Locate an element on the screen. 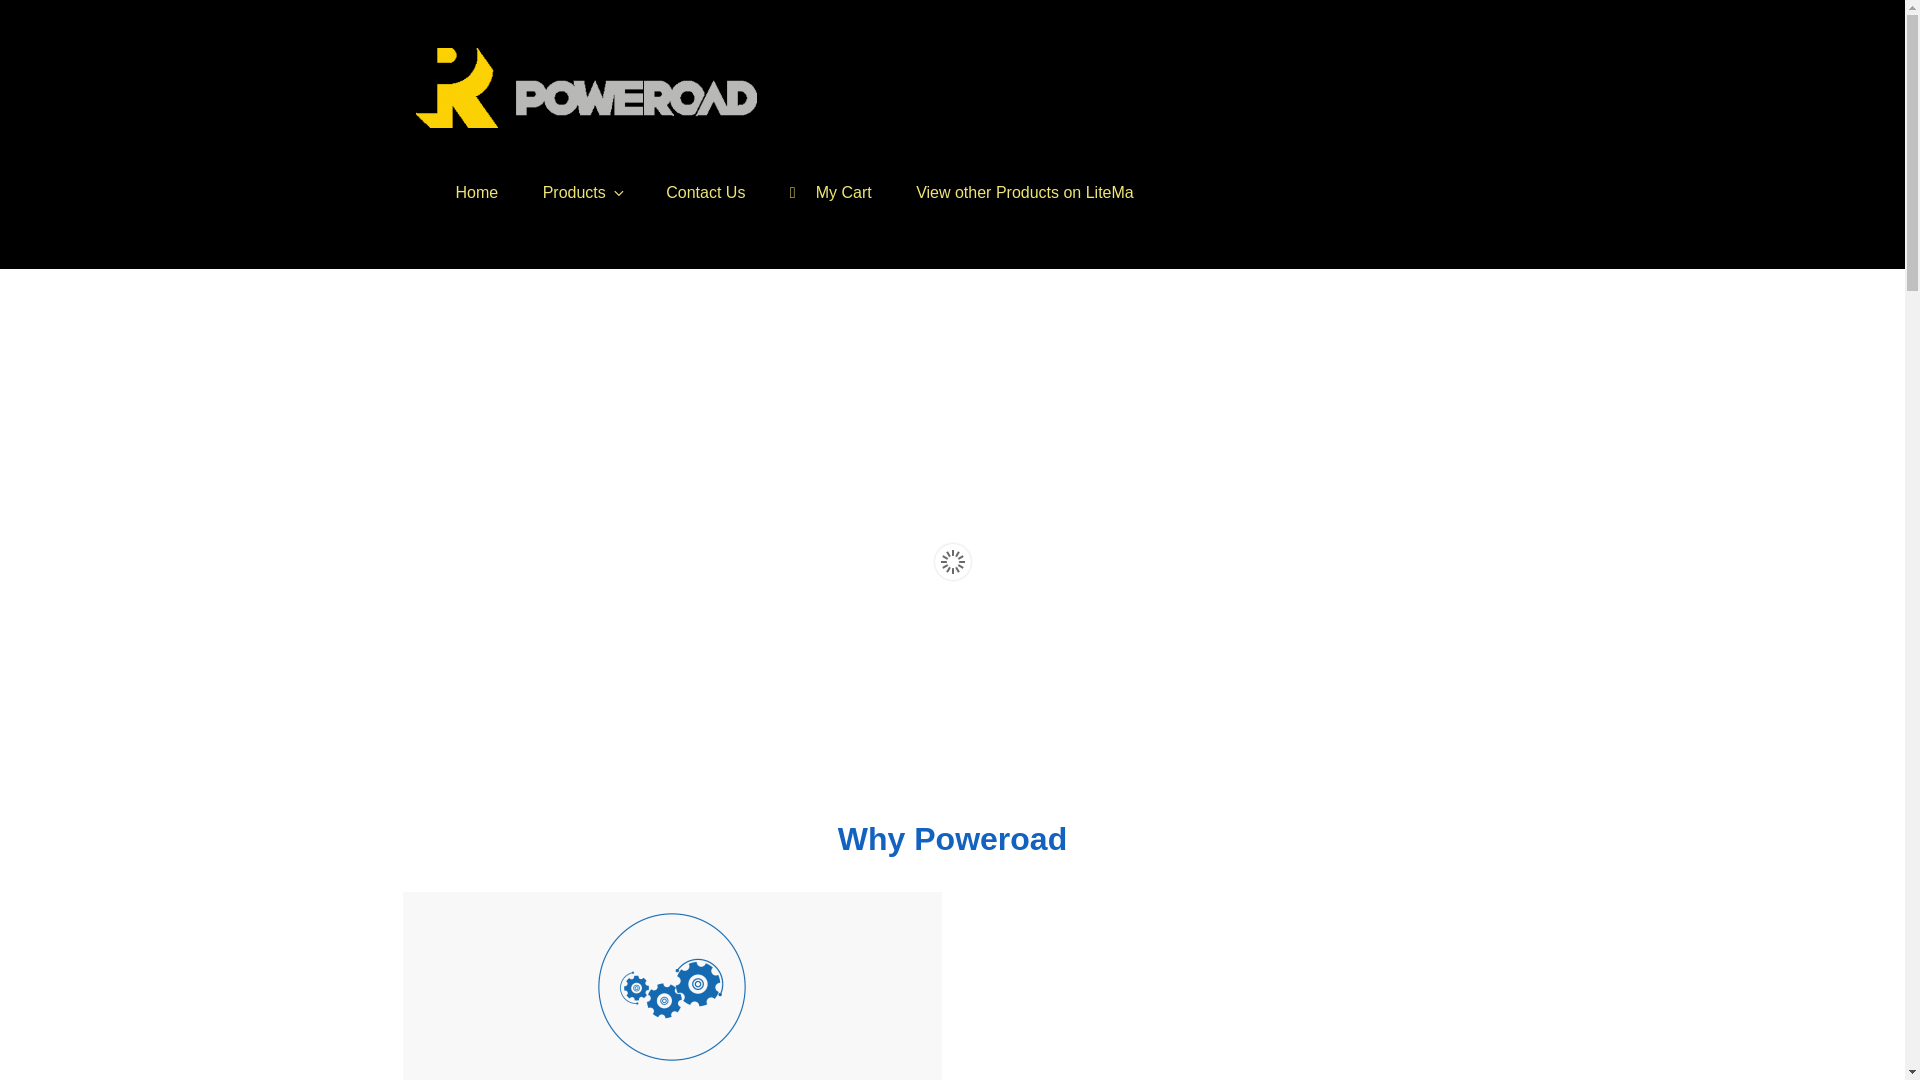 The image size is (1920, 1080). Contact Us is located at coordinates (706, 193).